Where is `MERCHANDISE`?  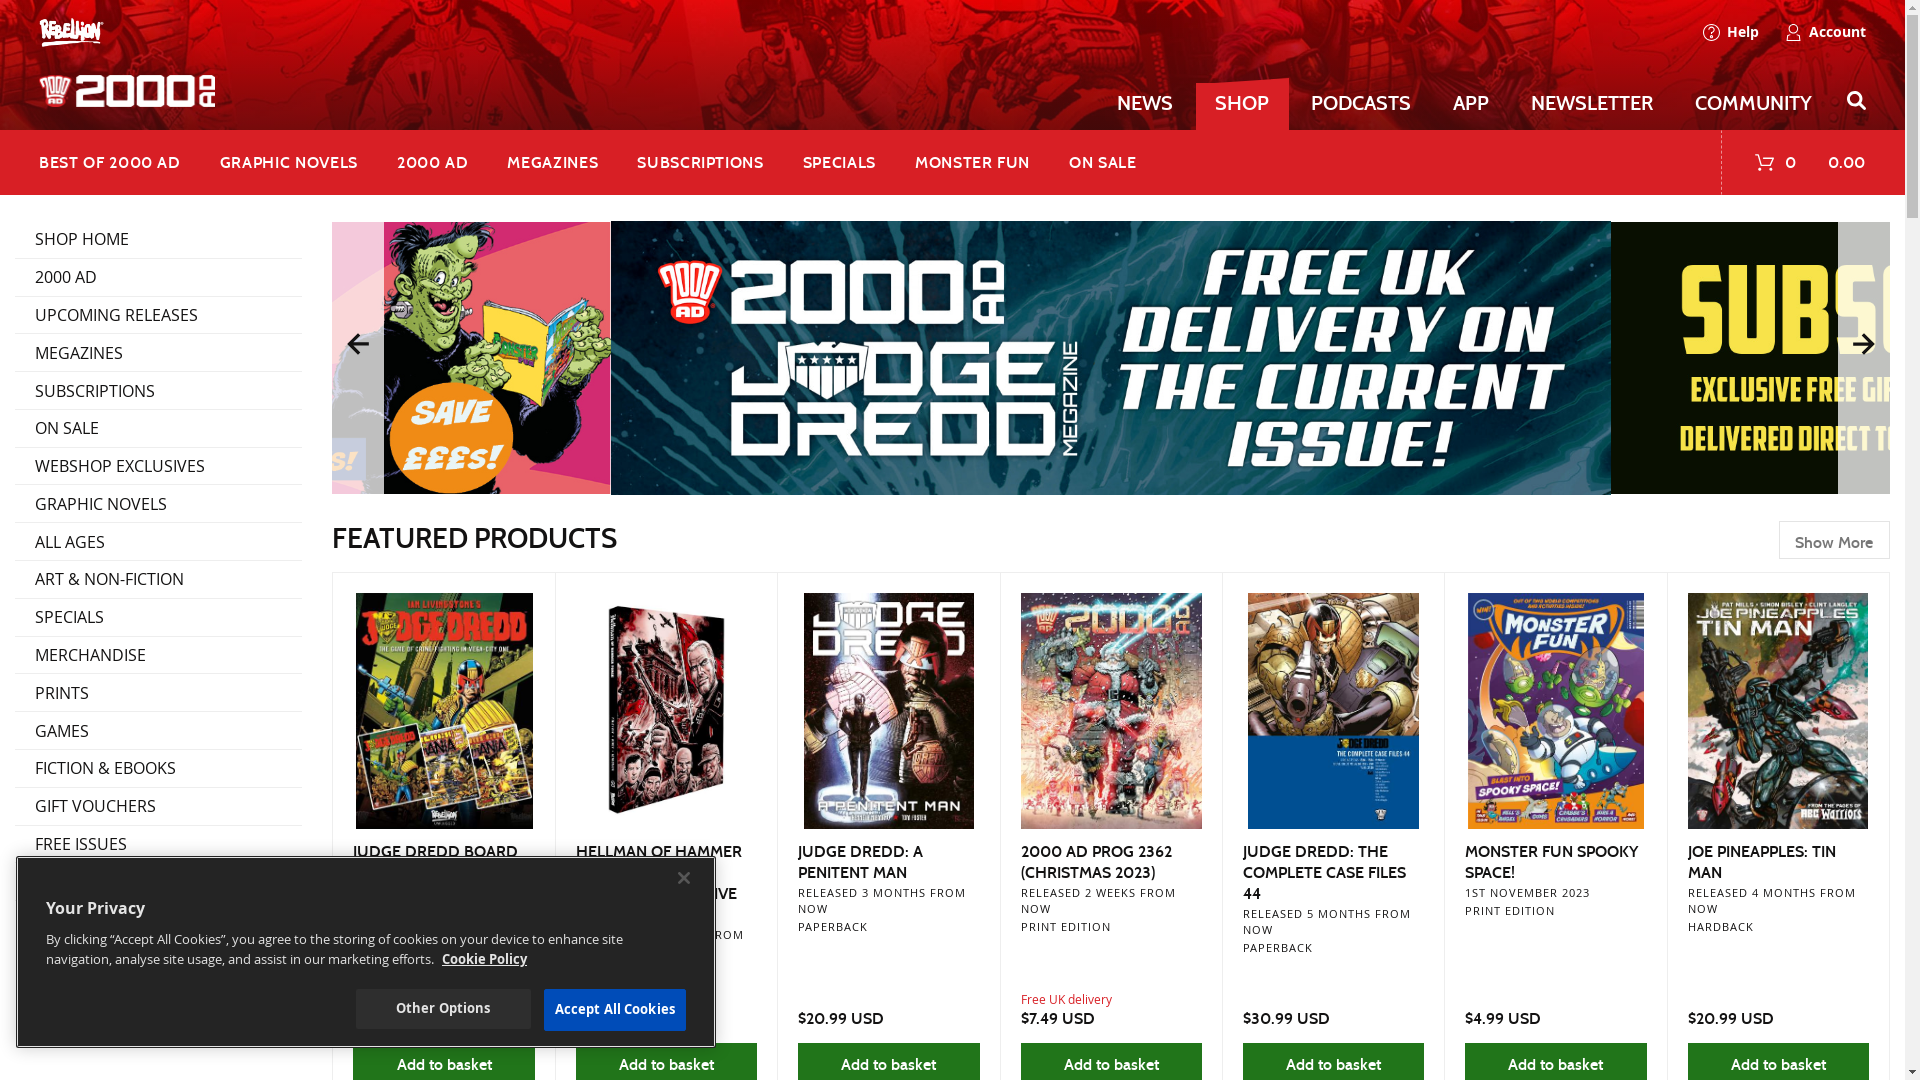 MERCHANDISE is located at coordinates (158, 656).